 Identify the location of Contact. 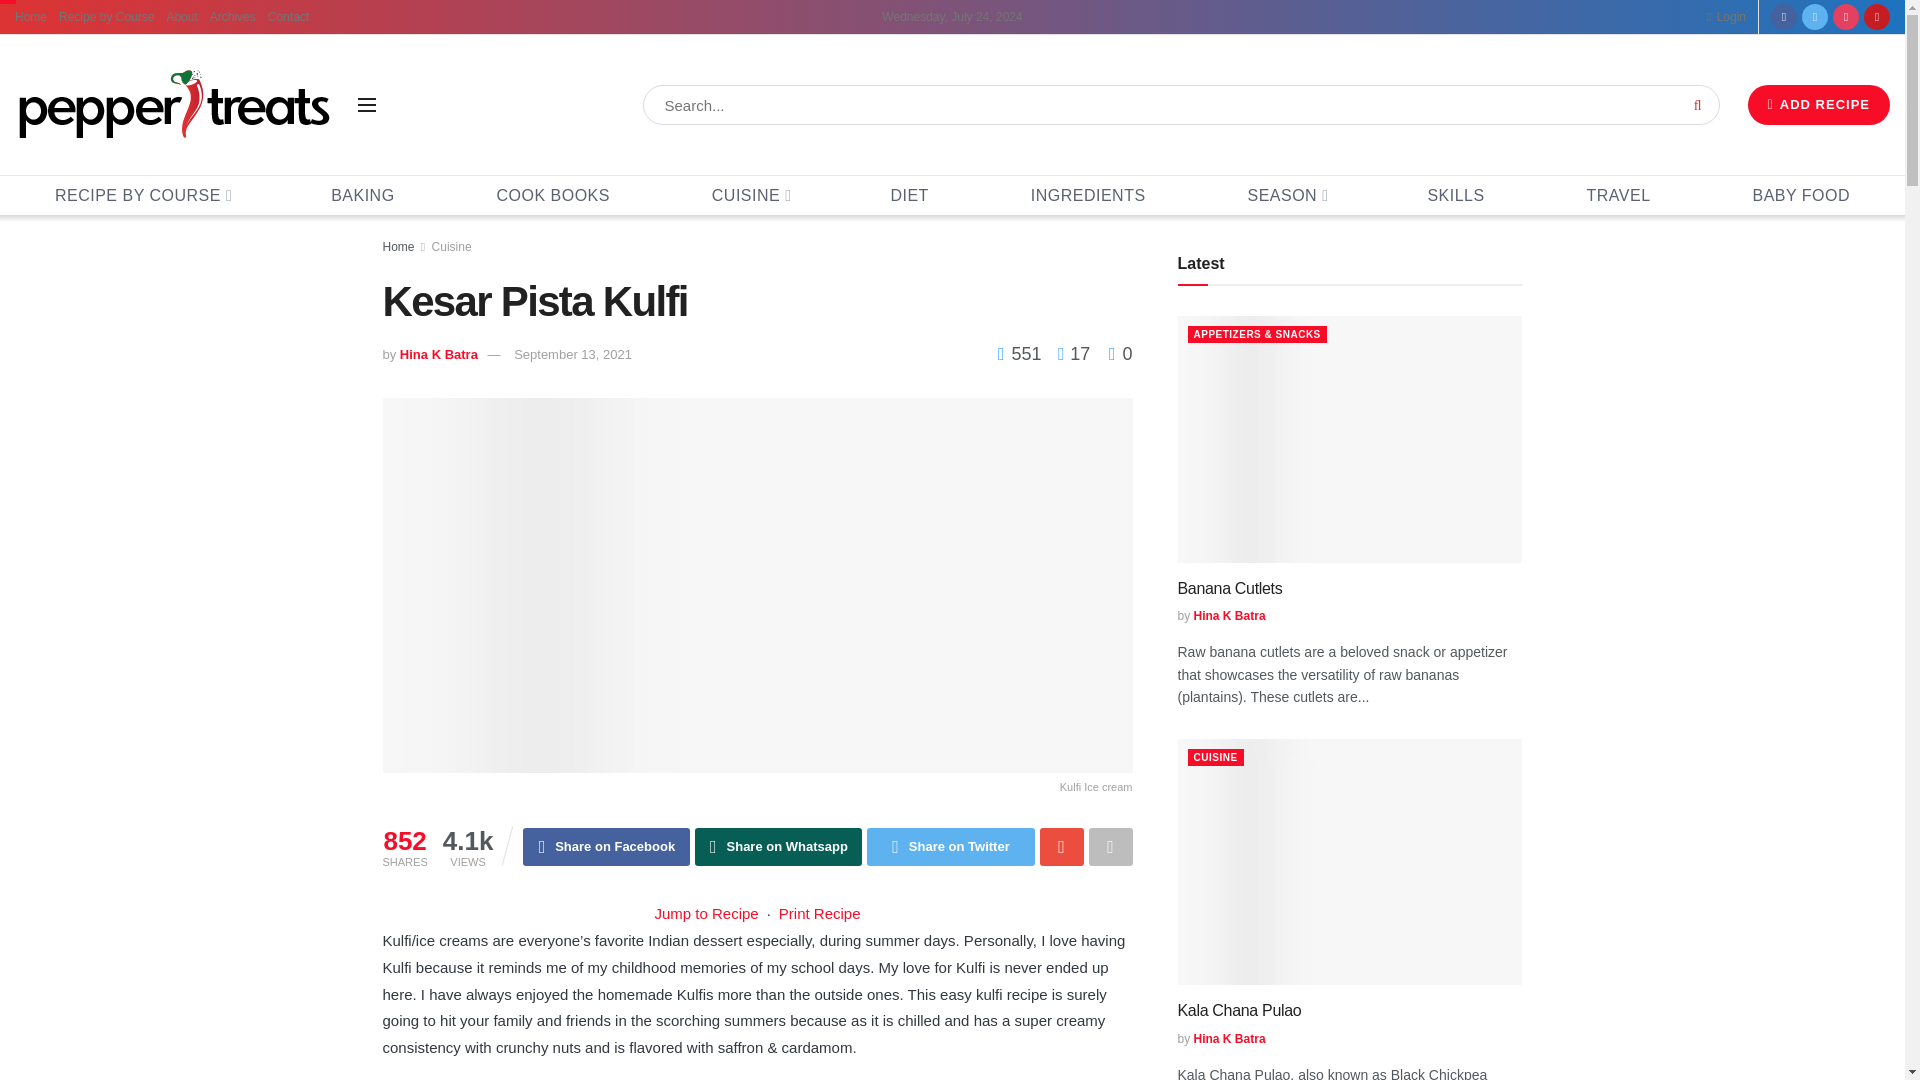
(288, 16).